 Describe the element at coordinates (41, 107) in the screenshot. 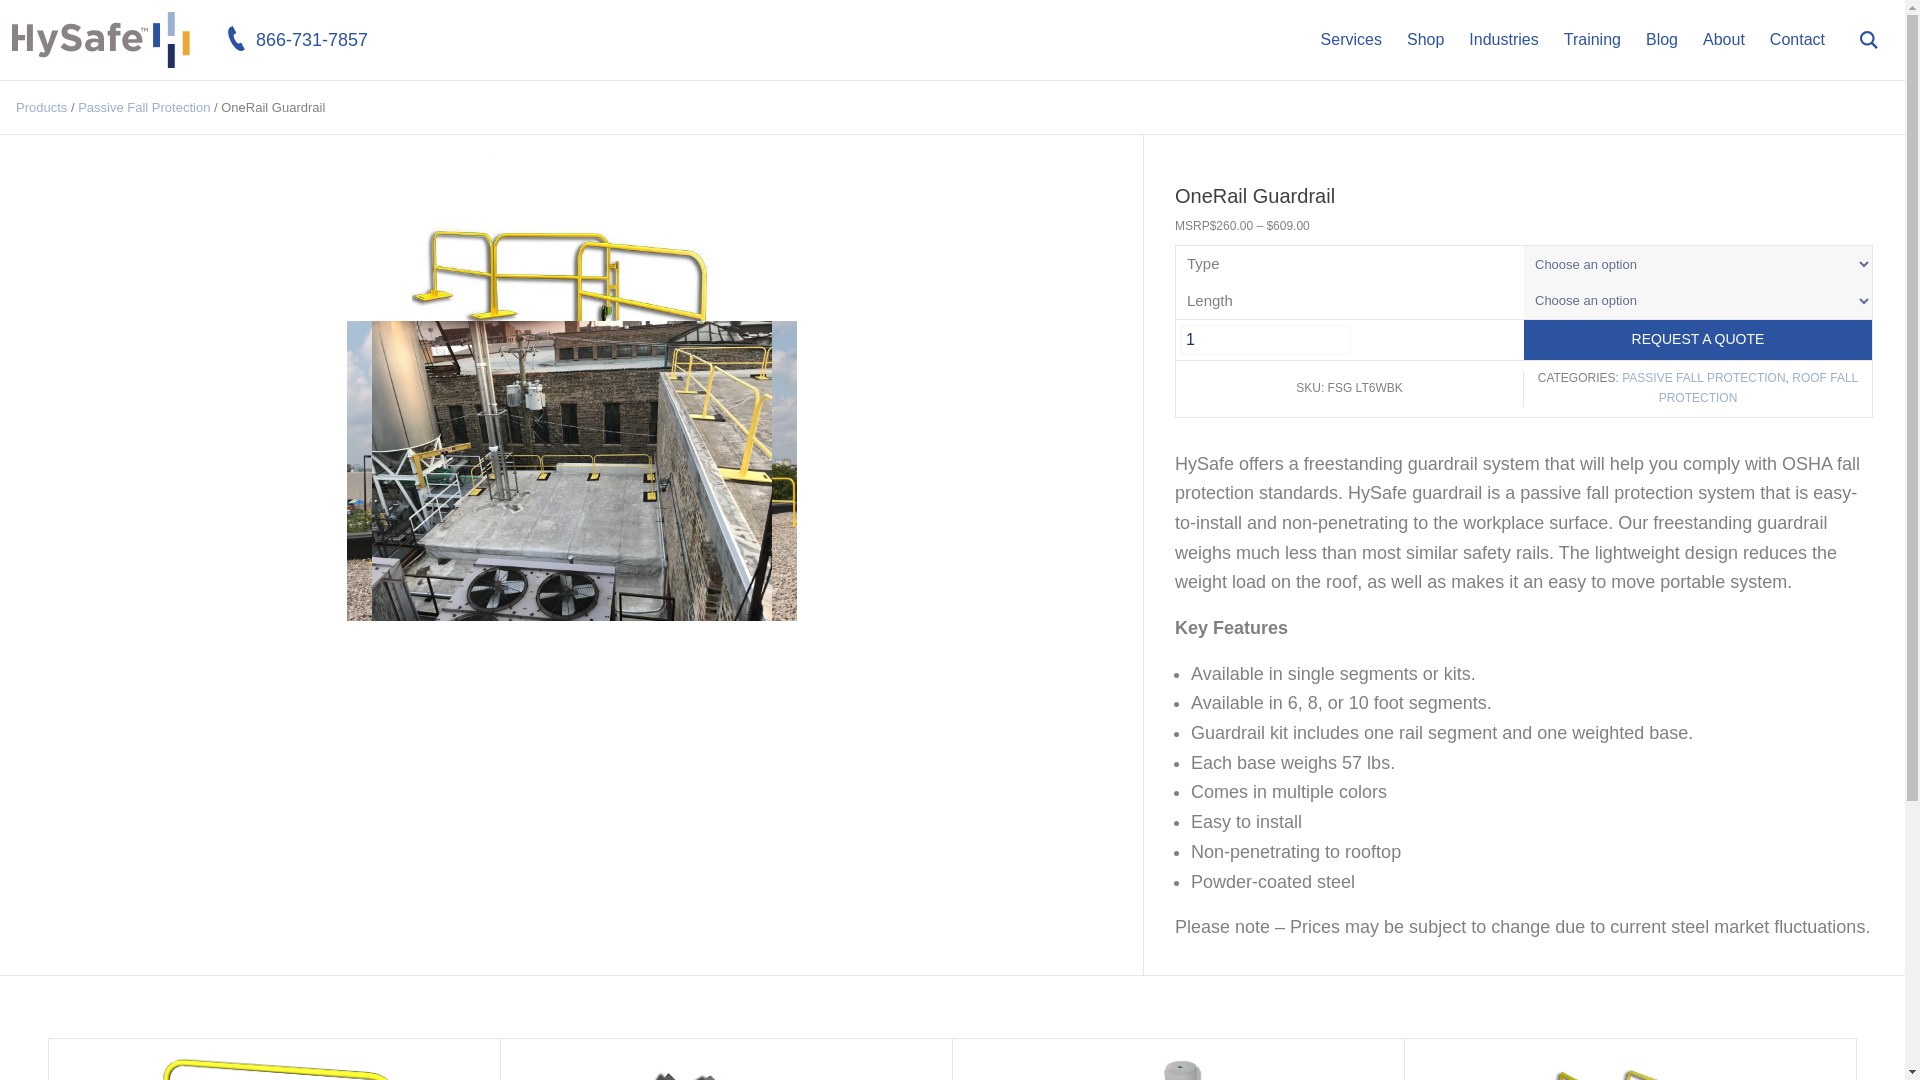

I see `Products` at that location.